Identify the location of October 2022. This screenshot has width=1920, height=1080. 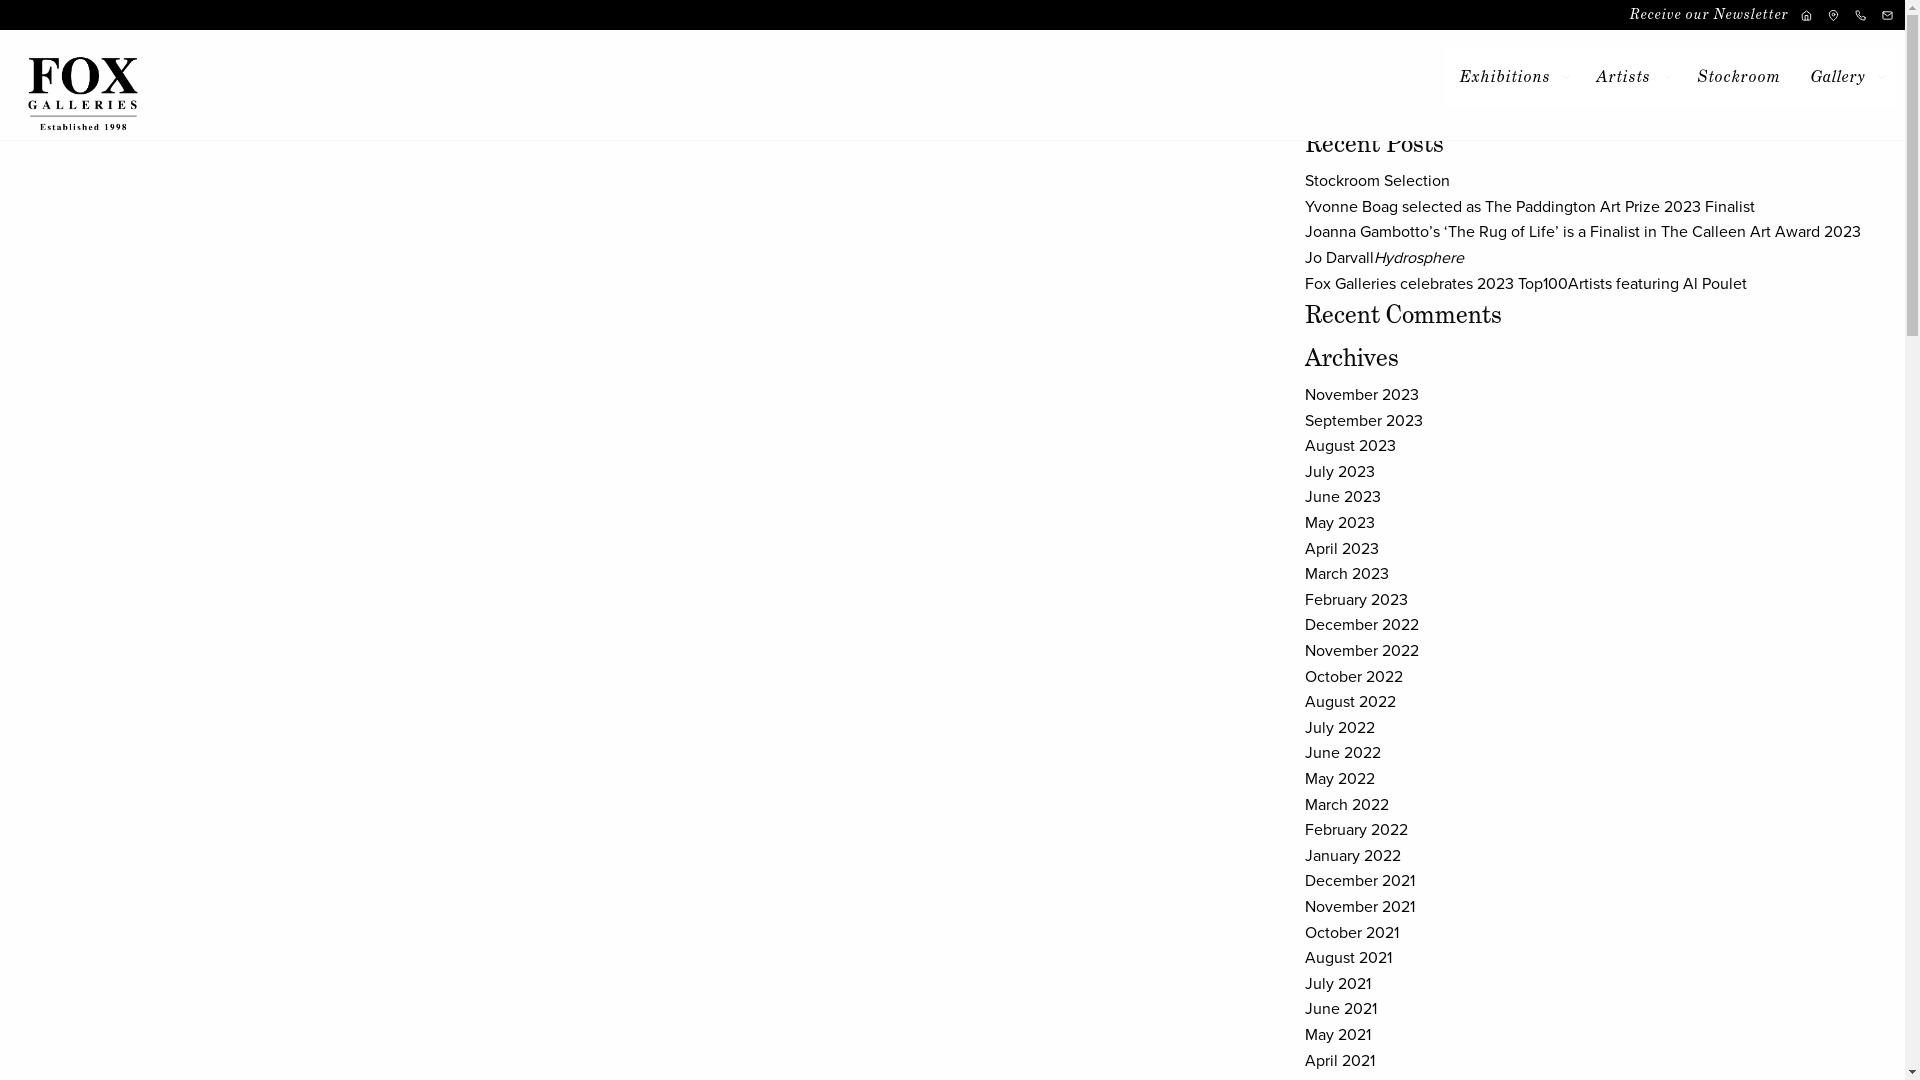
(1354, 677).